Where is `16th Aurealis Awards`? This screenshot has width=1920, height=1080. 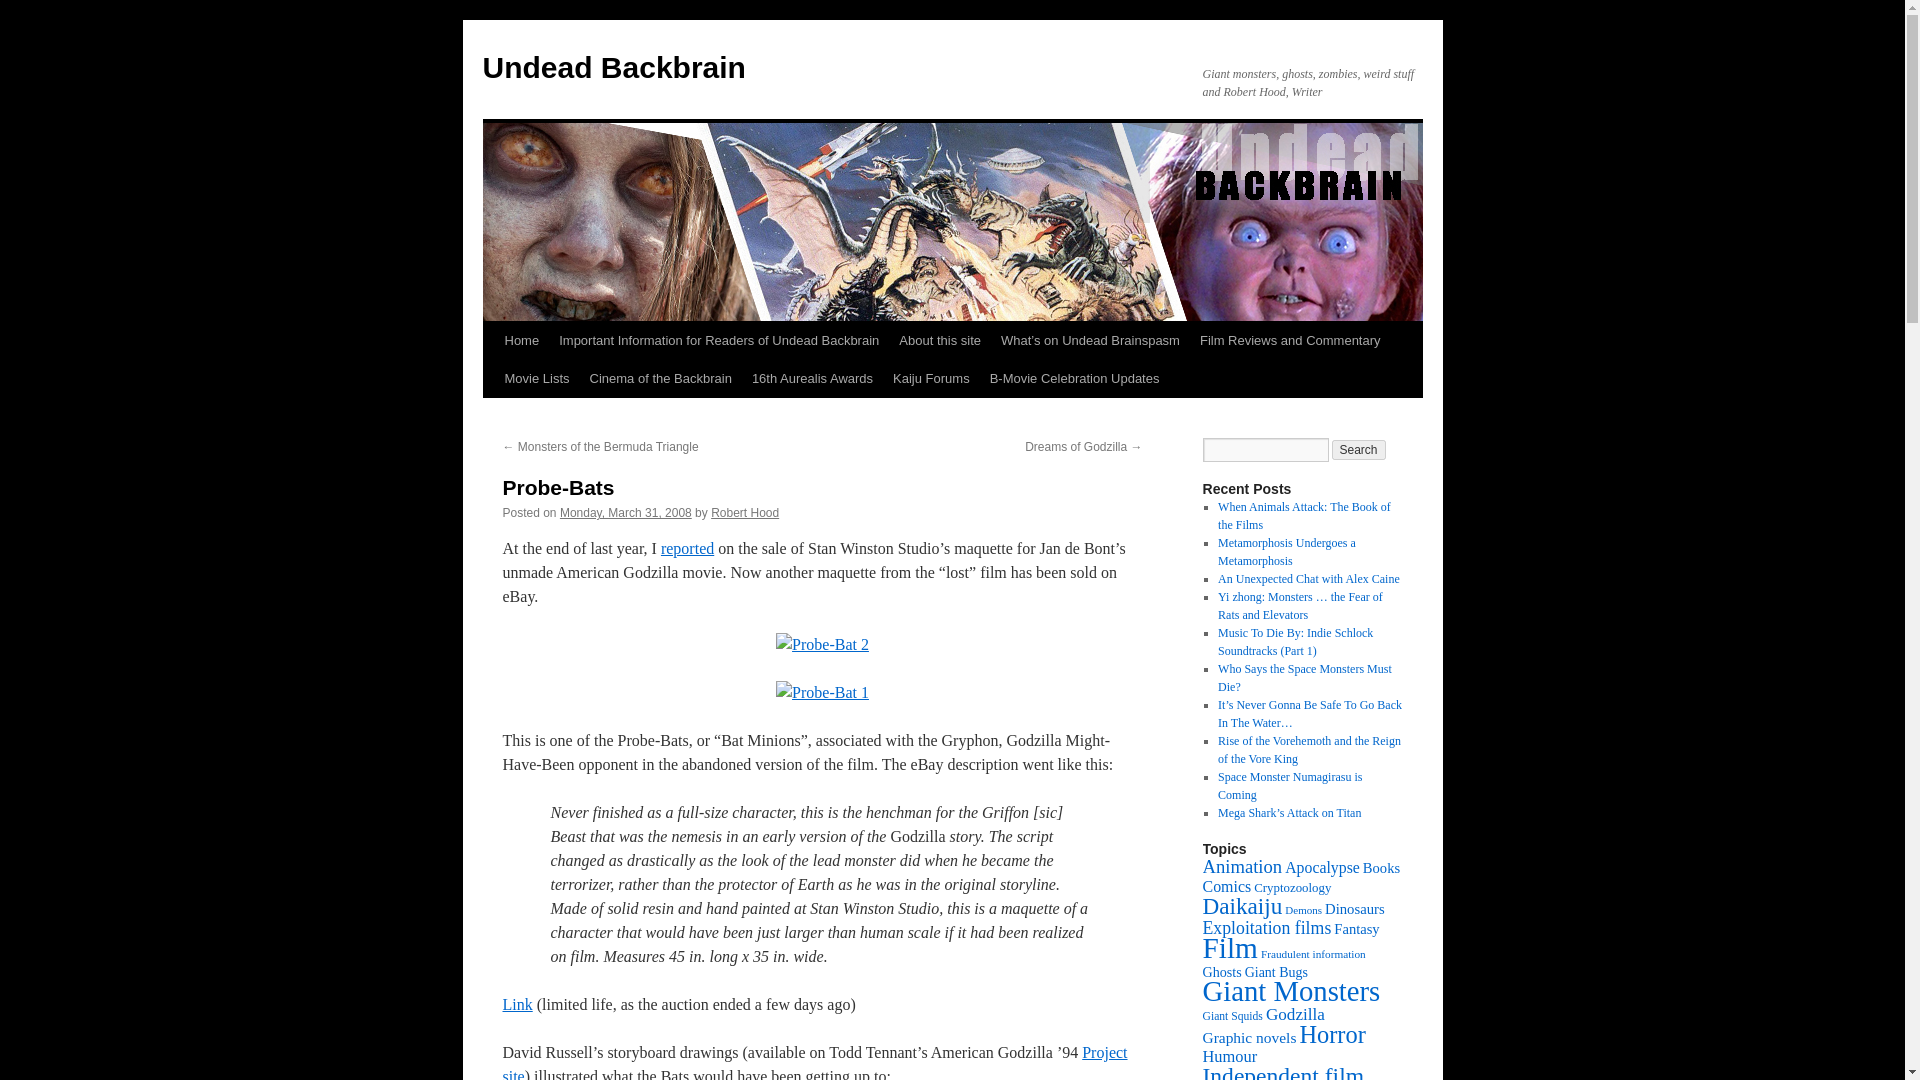 16th Aurealis Awards is located at coordinates (812, 378).